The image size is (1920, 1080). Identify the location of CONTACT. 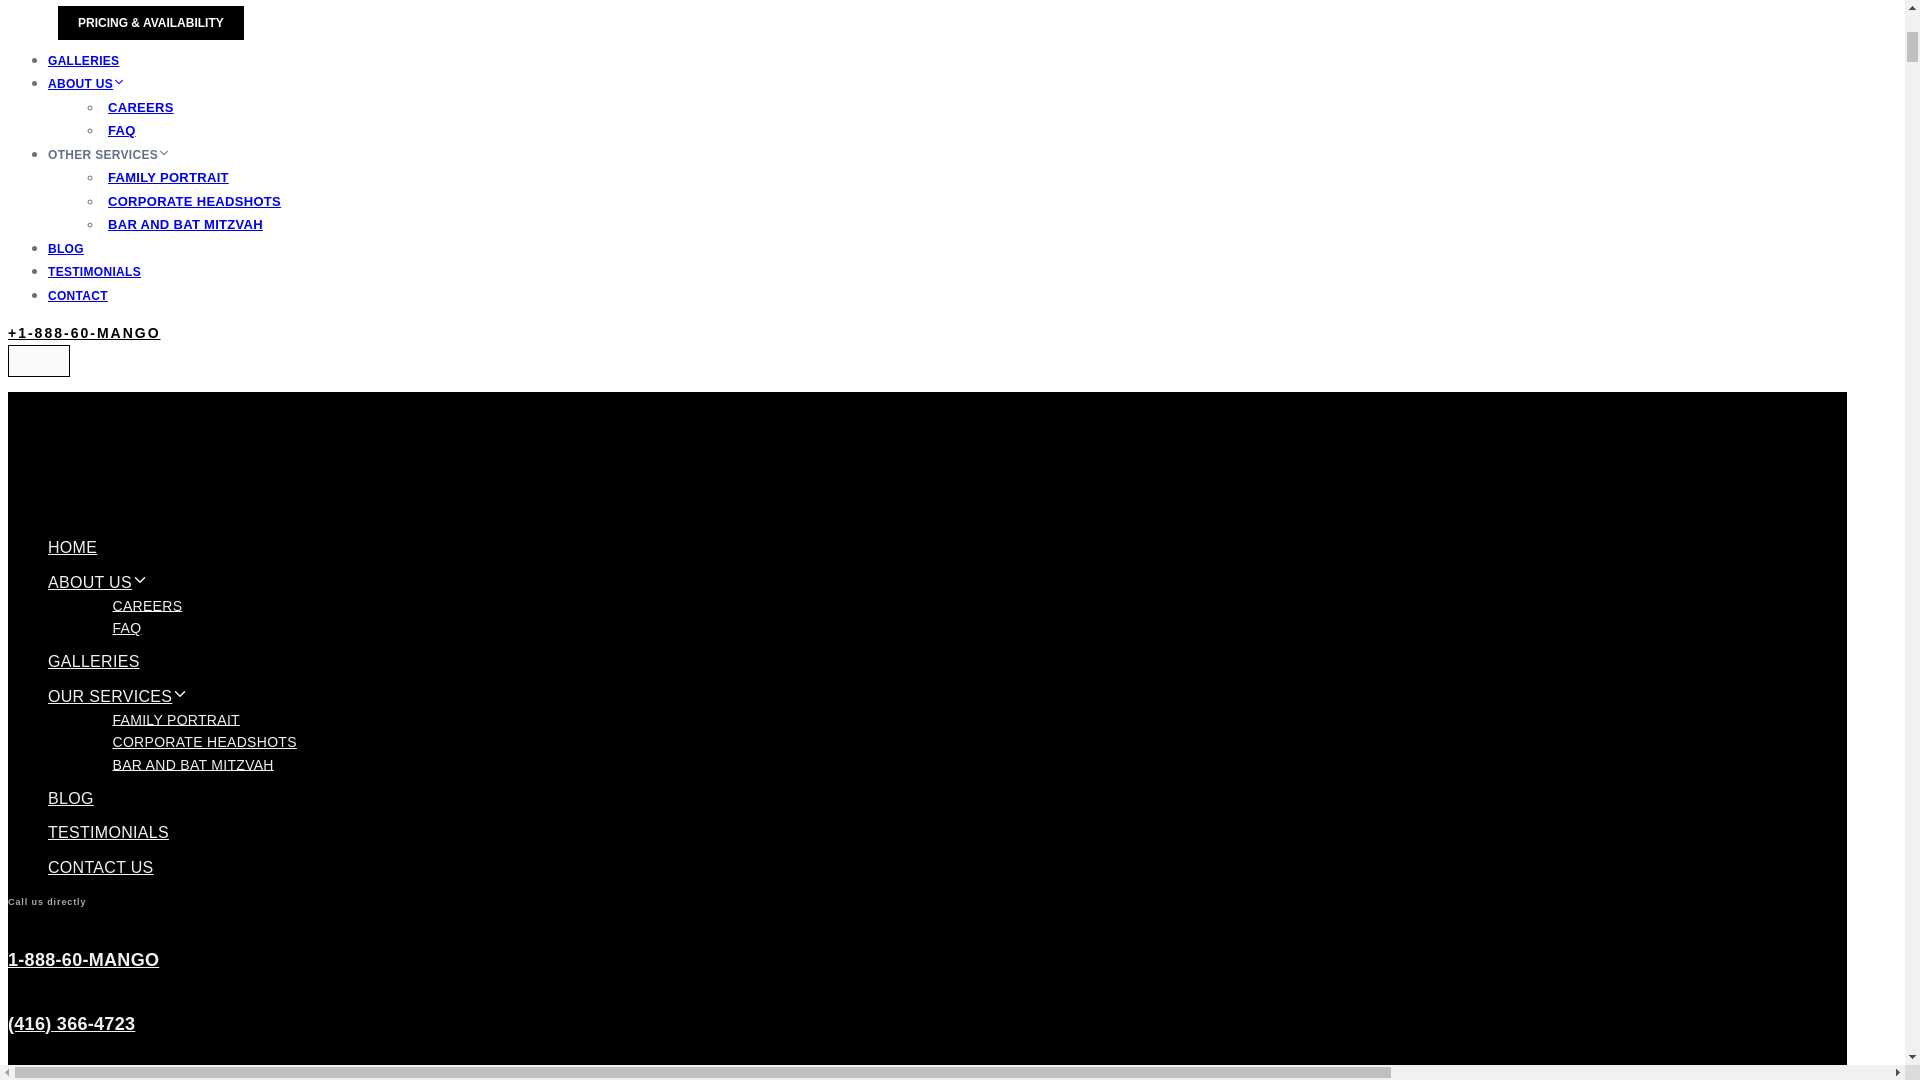
(78, 296).